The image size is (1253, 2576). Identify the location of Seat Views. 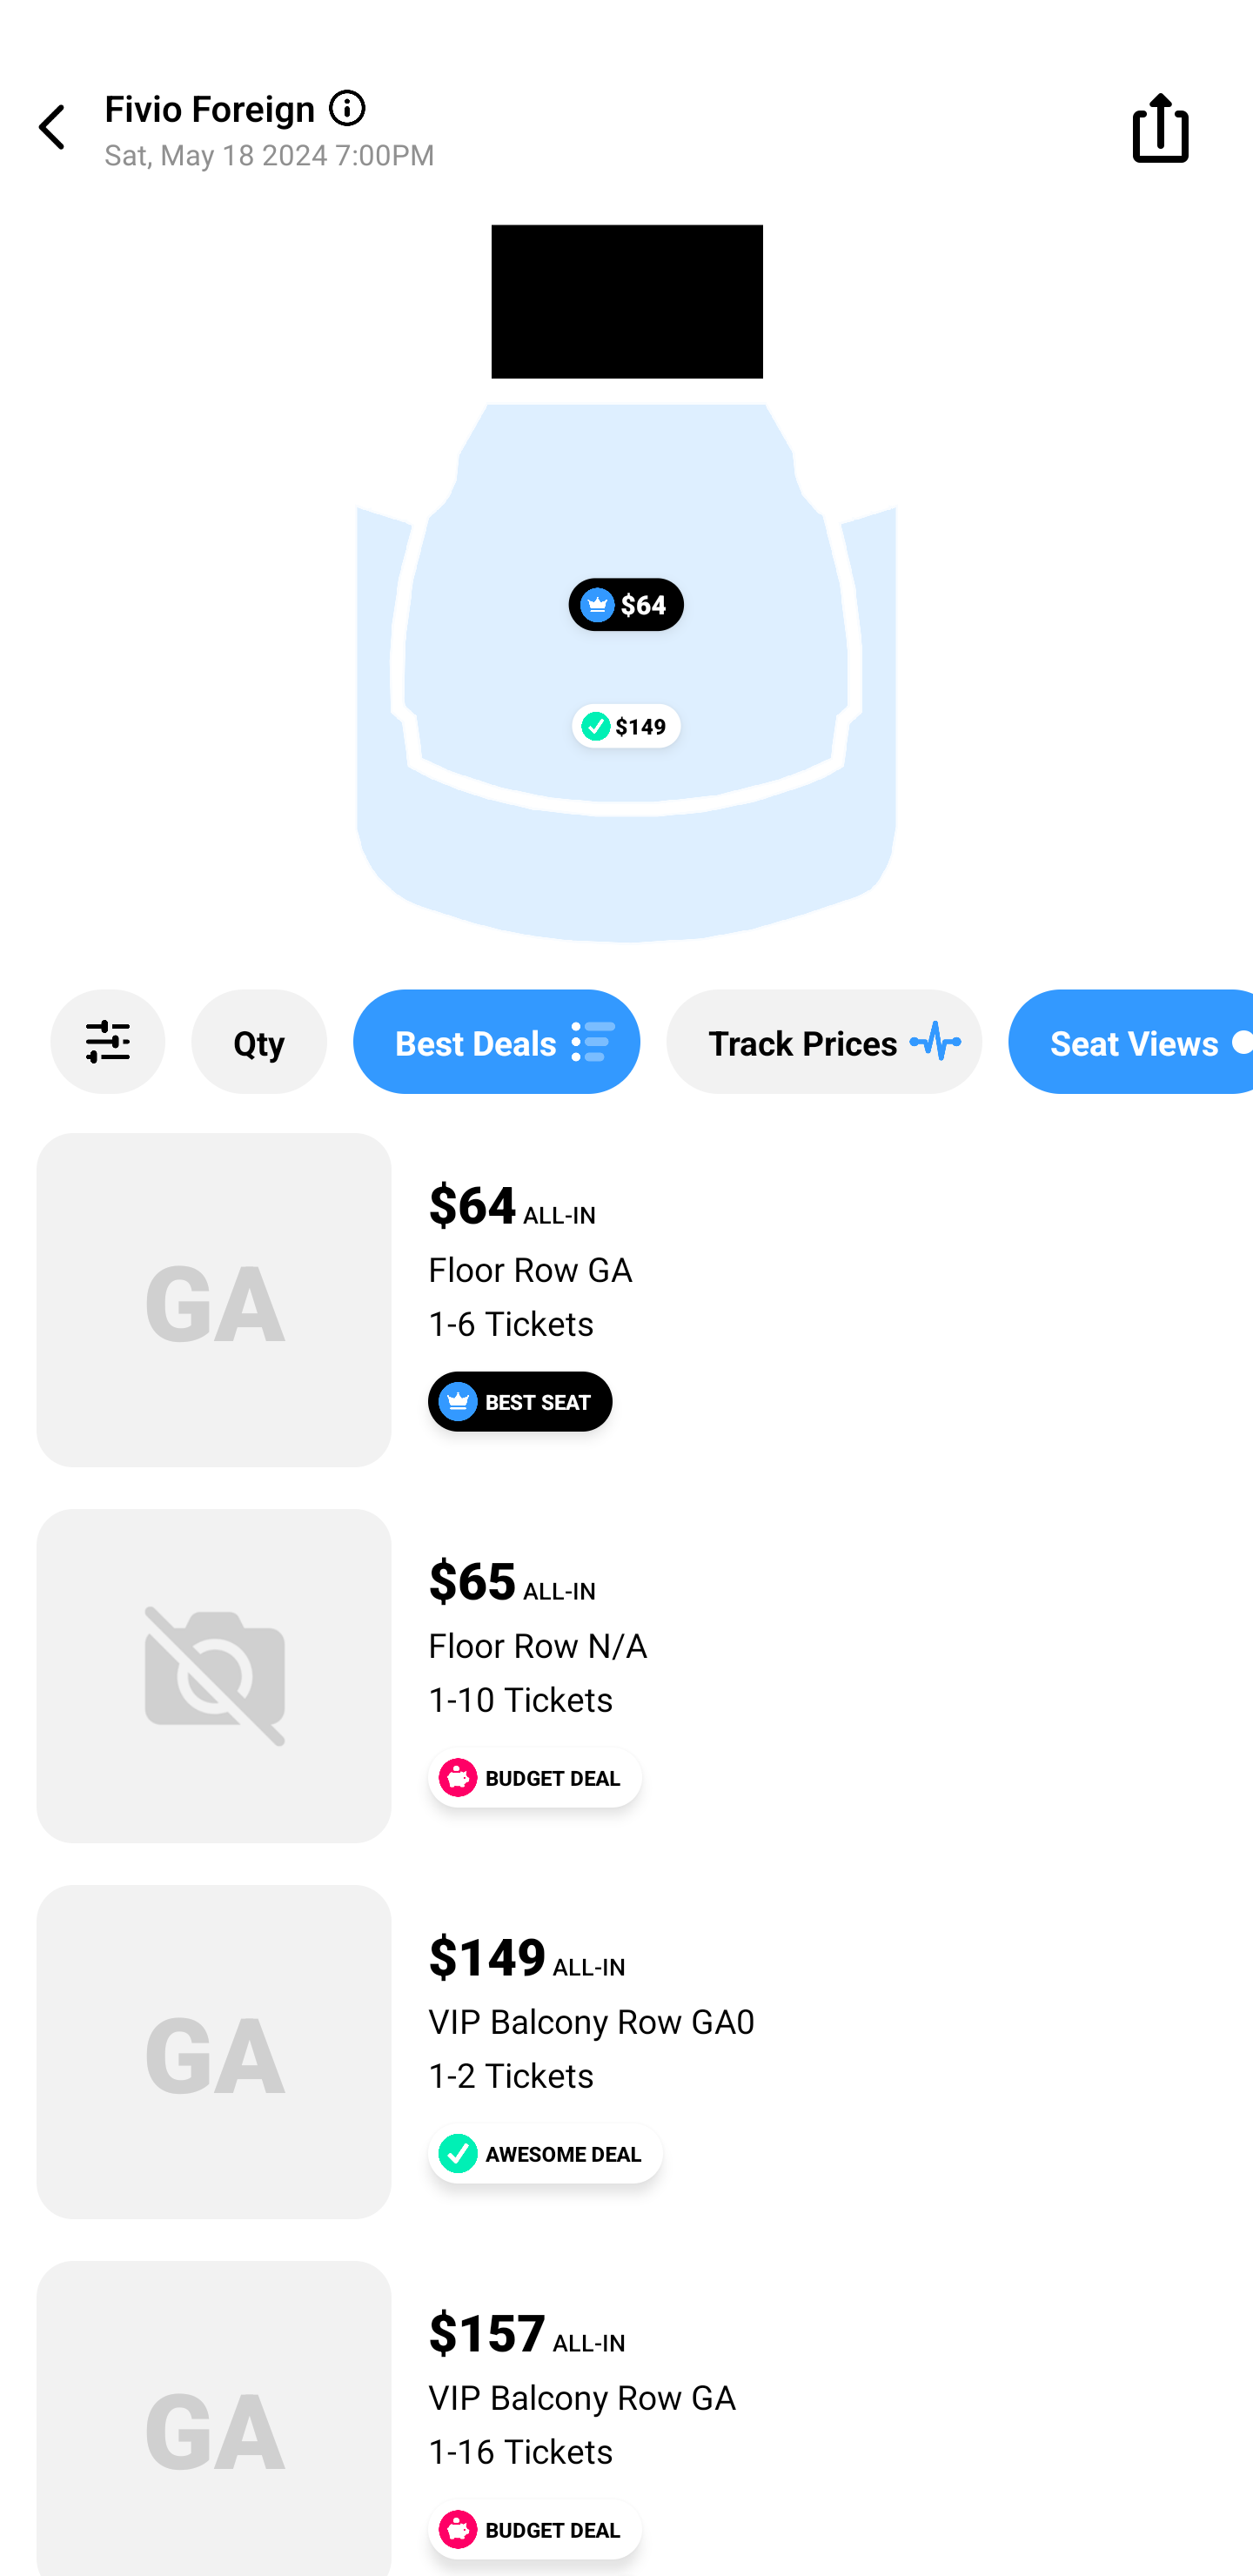
(1131, 1042).